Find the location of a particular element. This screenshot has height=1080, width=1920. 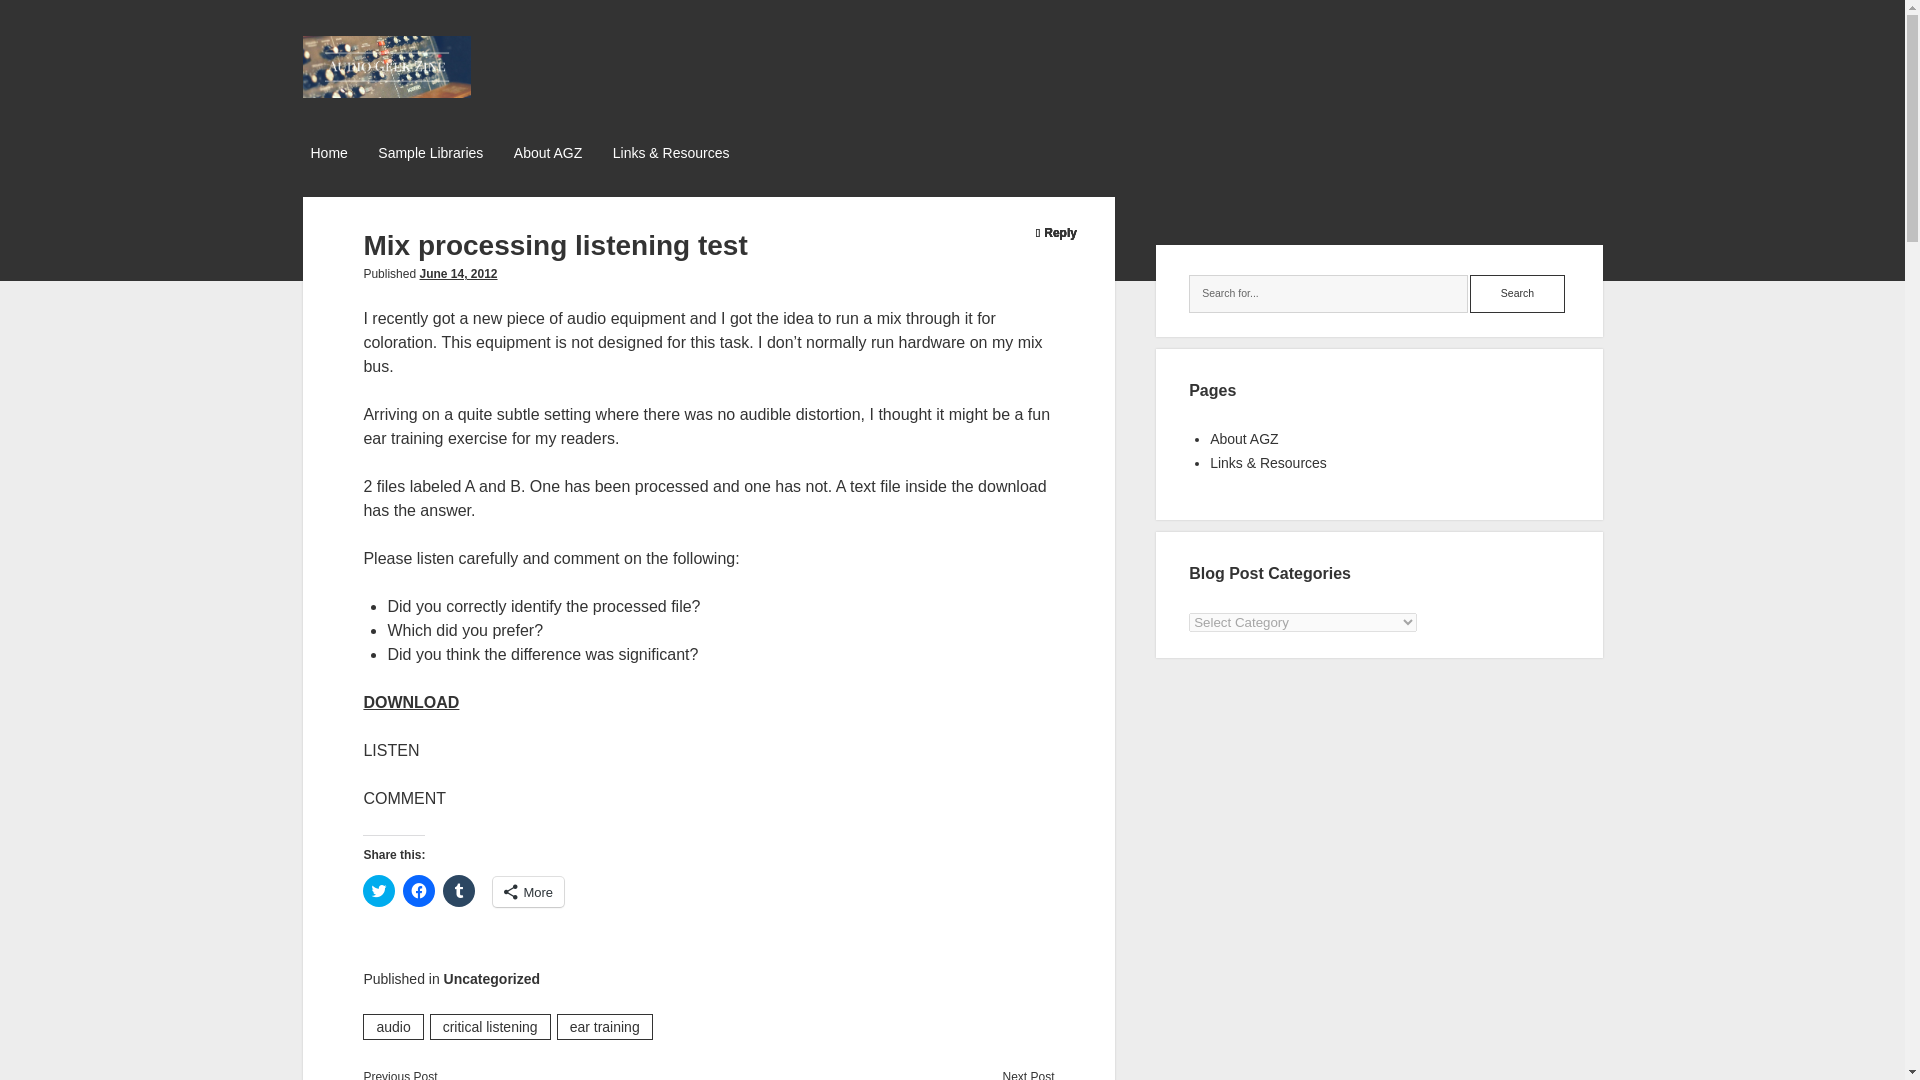

June 14, 2012 is located at coordinates (458, 273).